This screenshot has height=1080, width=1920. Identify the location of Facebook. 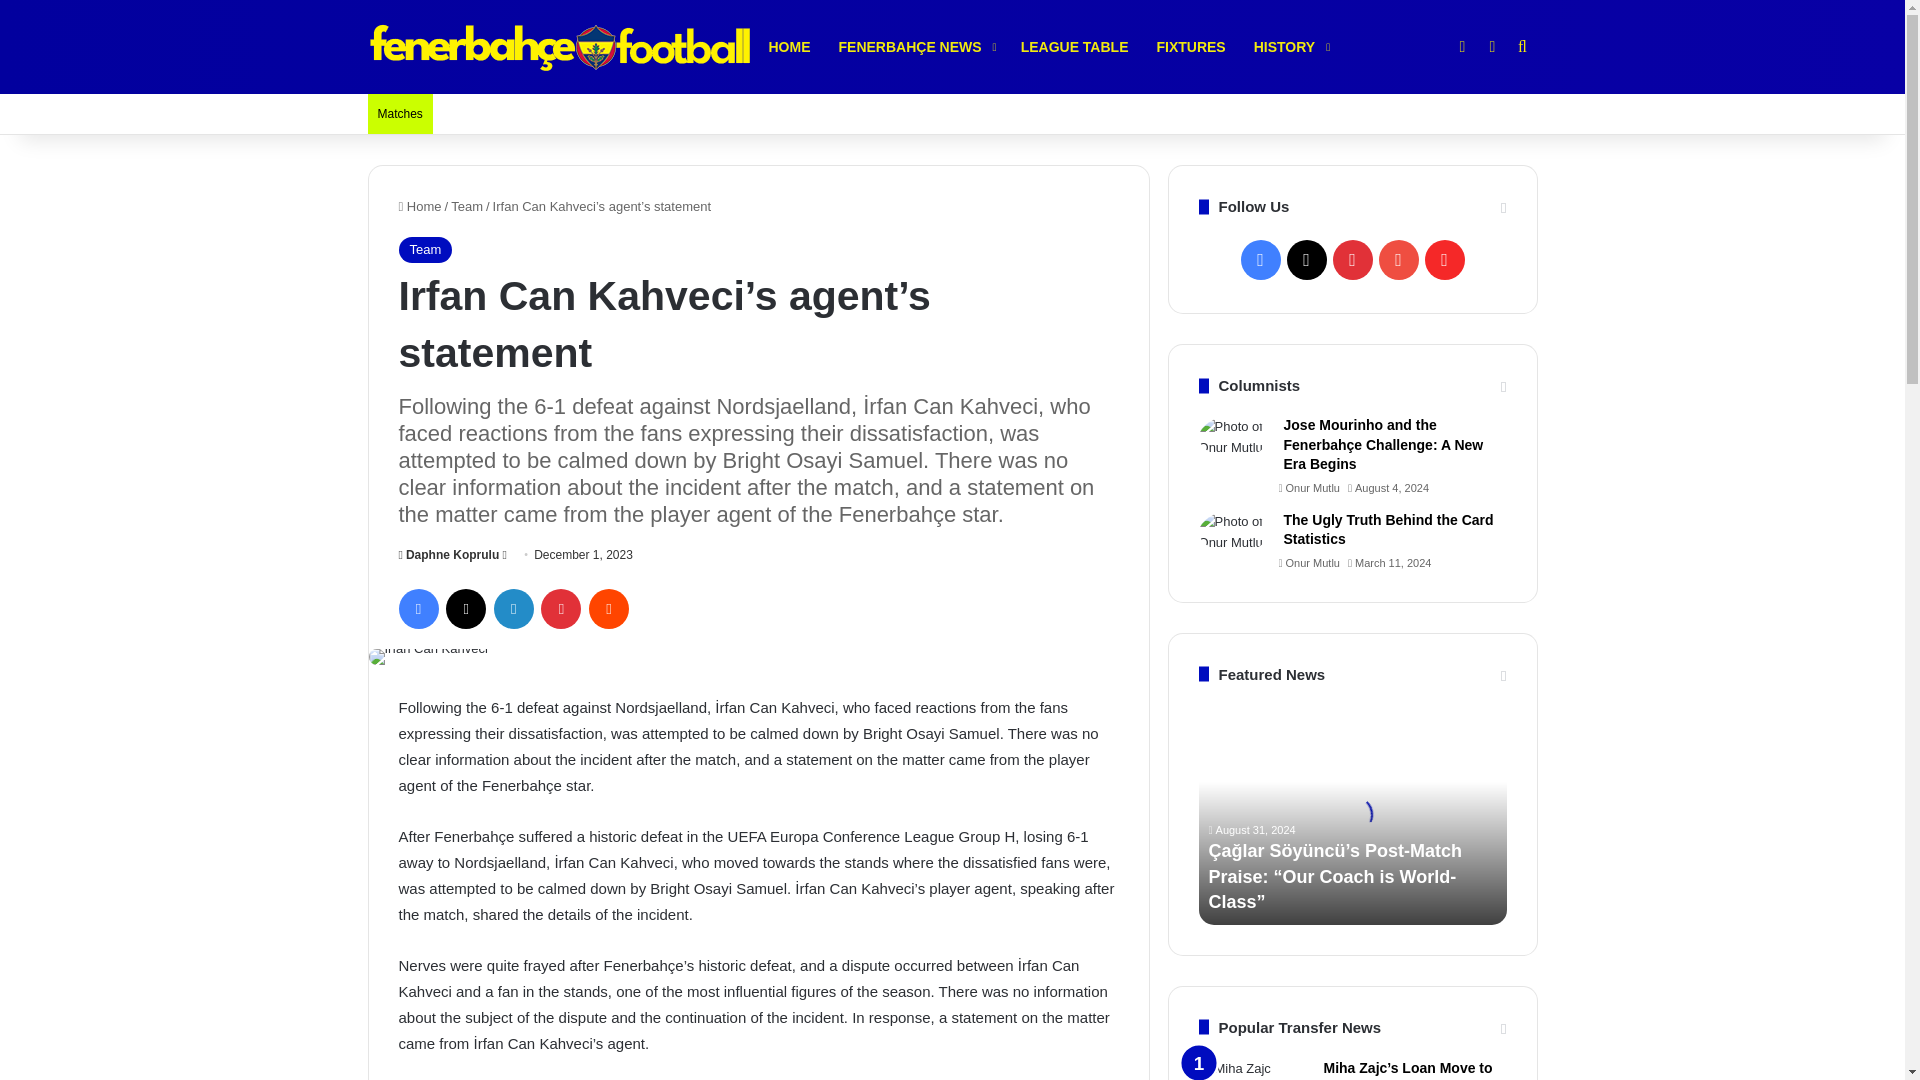
(417, 608).